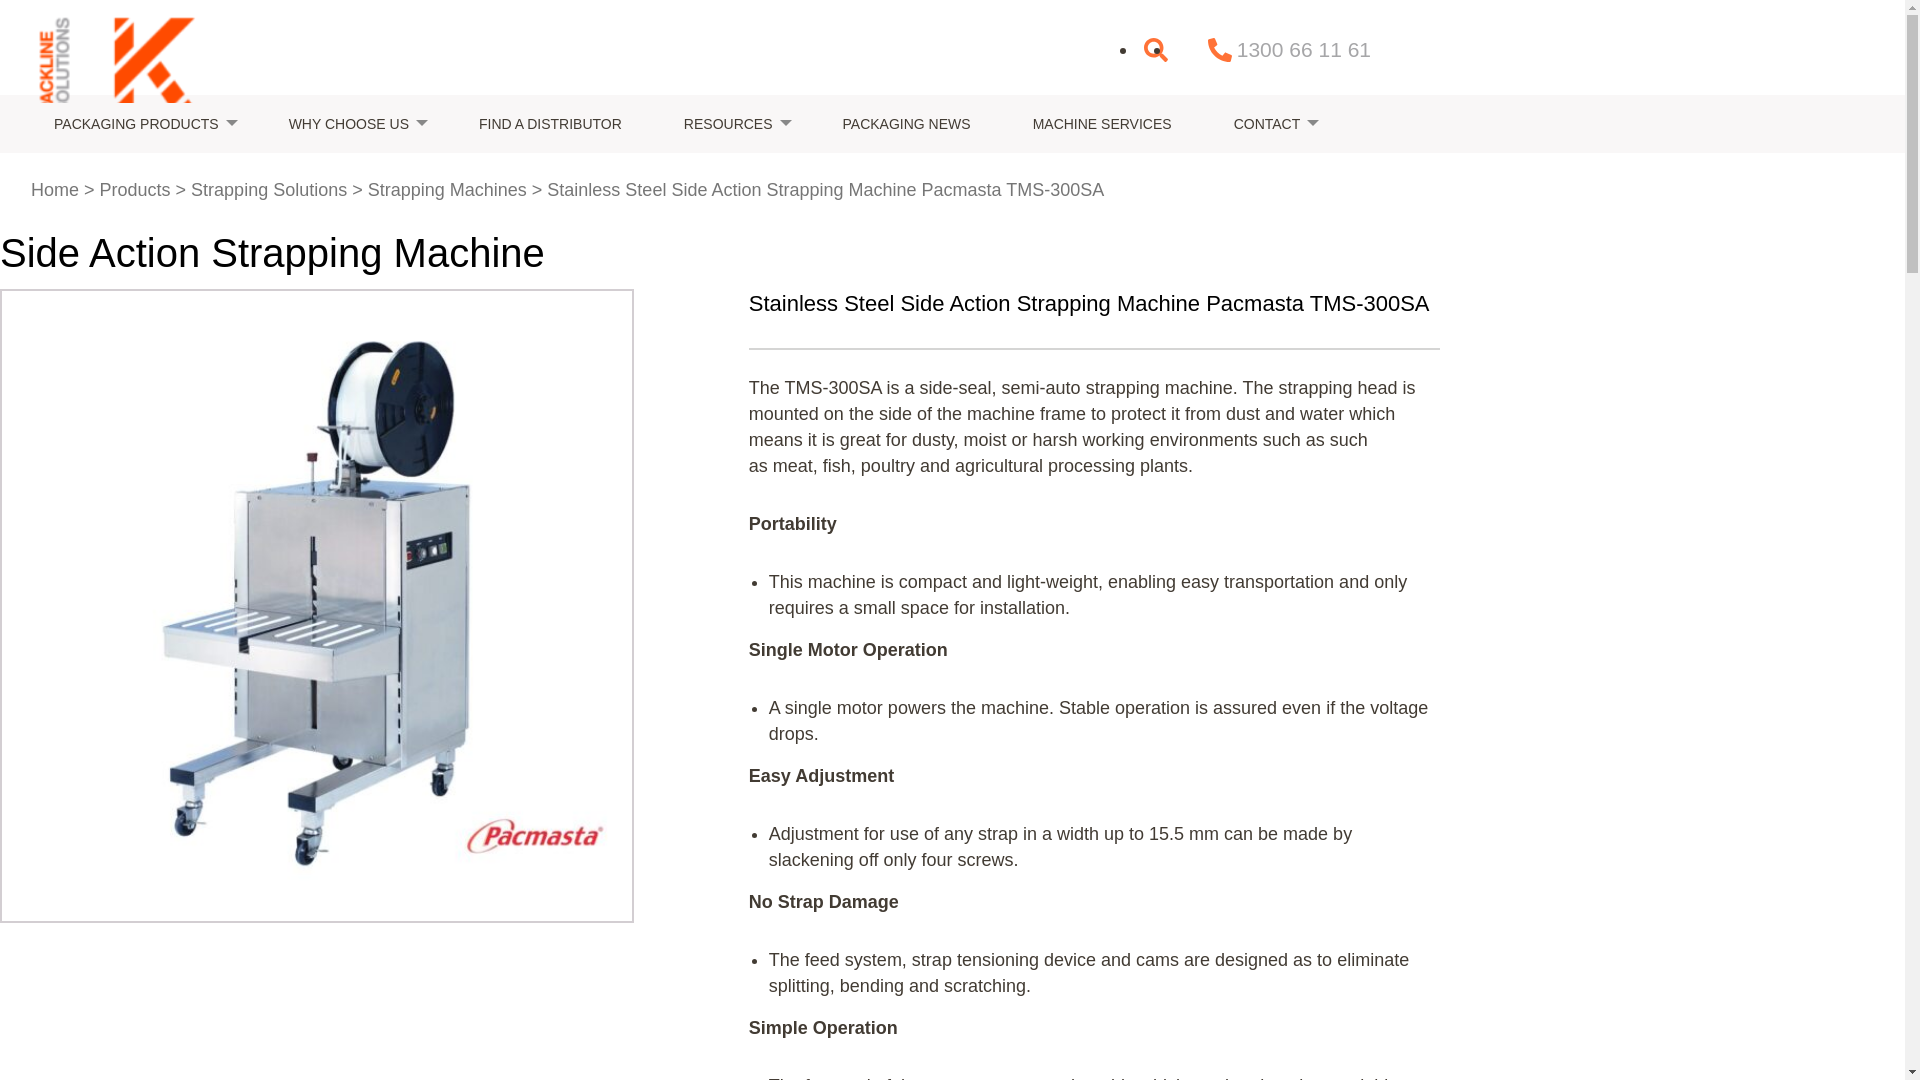 Image resolution: width=1920 pixels, height=1080 pixels. What do you see at coordinates (1270, 123) in the screenshot?
I see `CONTACT` at bounding box center [1270, 123].